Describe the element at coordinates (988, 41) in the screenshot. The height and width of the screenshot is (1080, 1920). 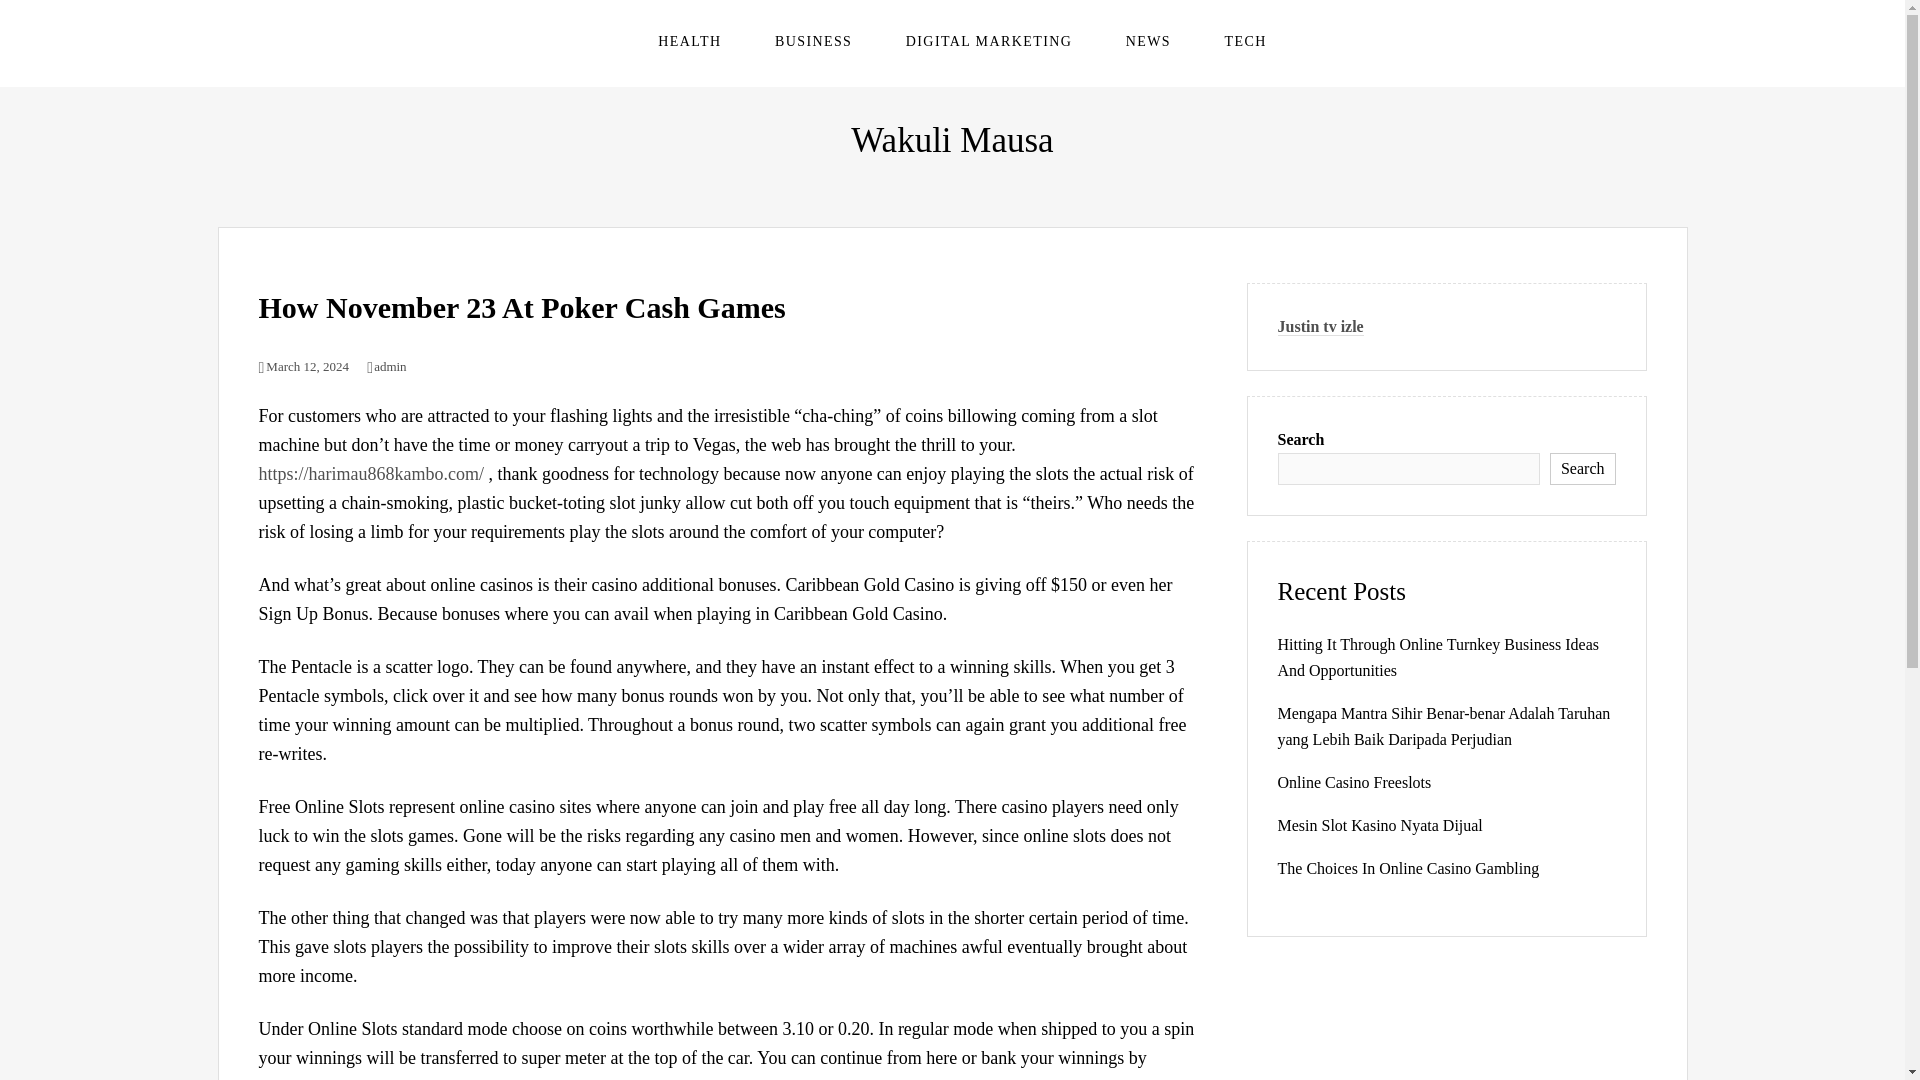
I see `DIGITAL MARKETING` at that location.